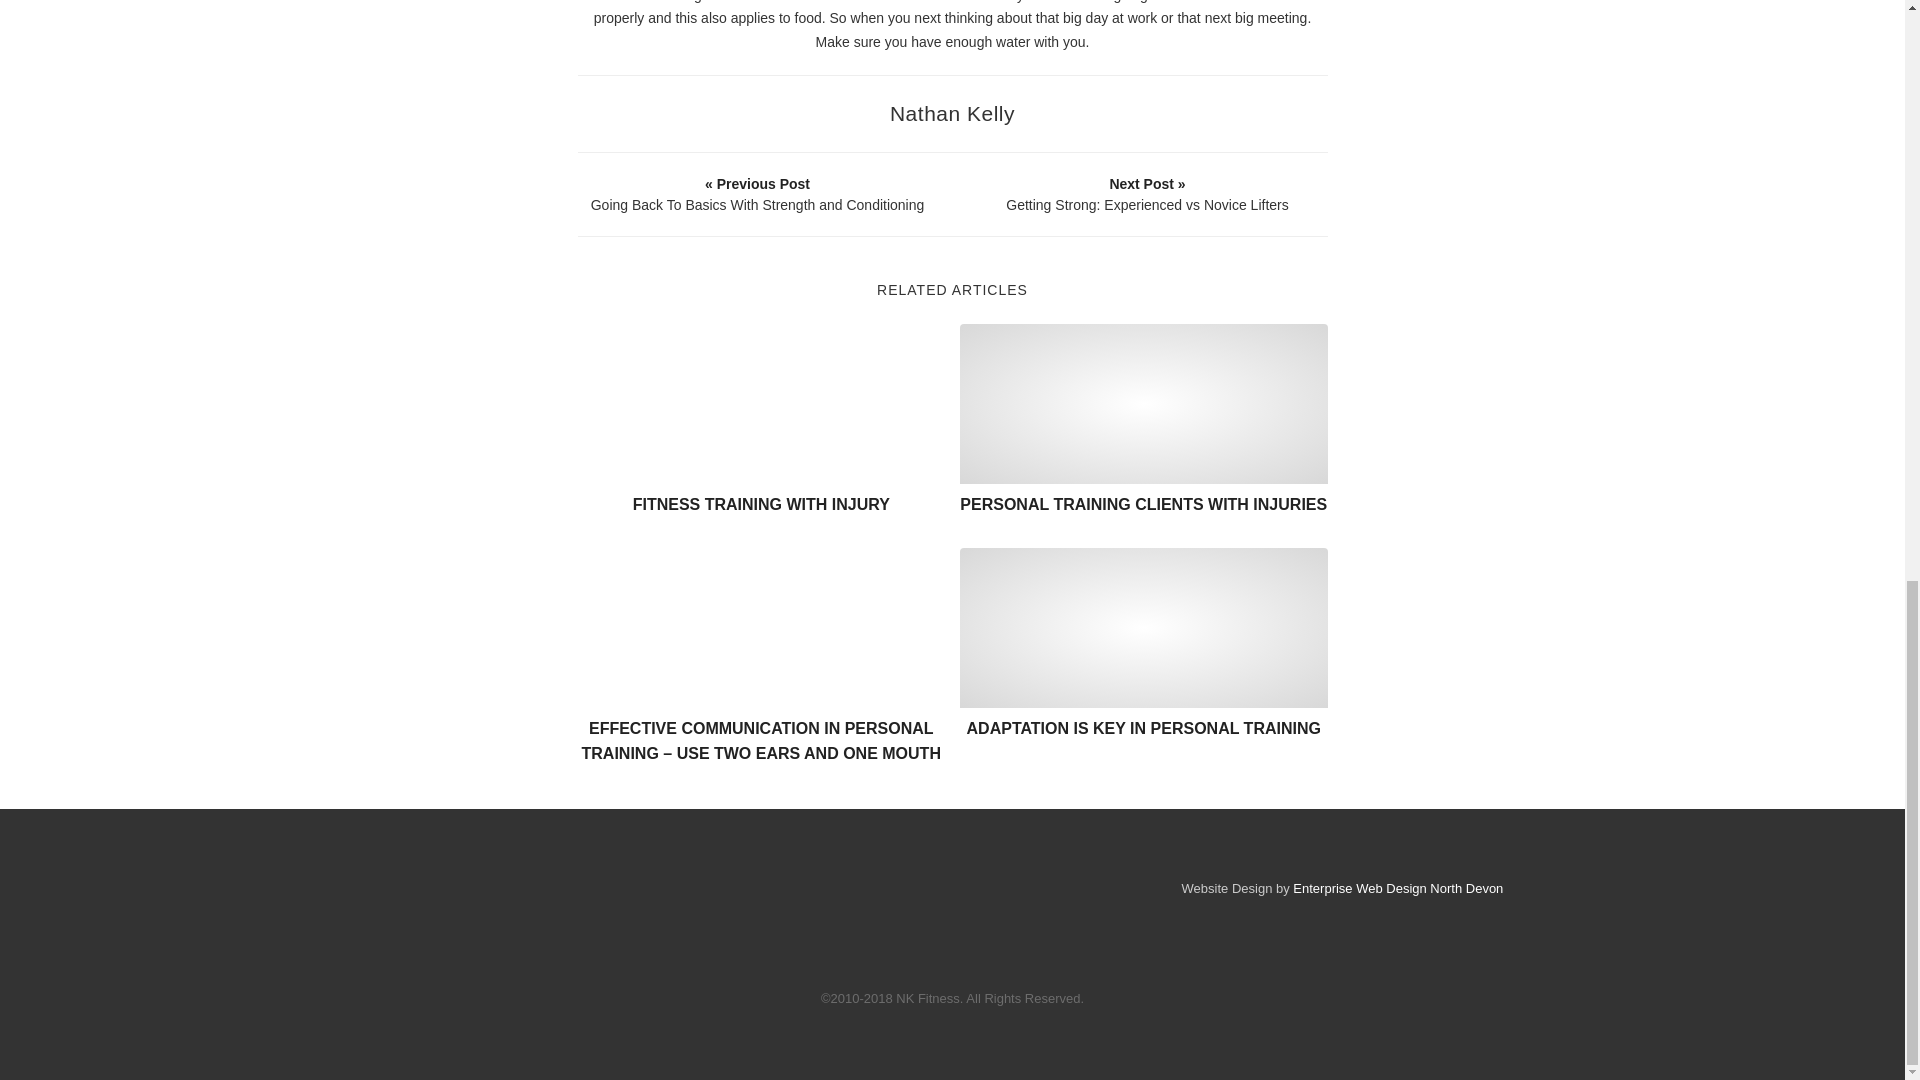 The width and height of the screenshot is (1920, 1080). Describe the element at coordinates (1144, 628) in the screenshot. I see `Adaptation is key in personal training` at that location.